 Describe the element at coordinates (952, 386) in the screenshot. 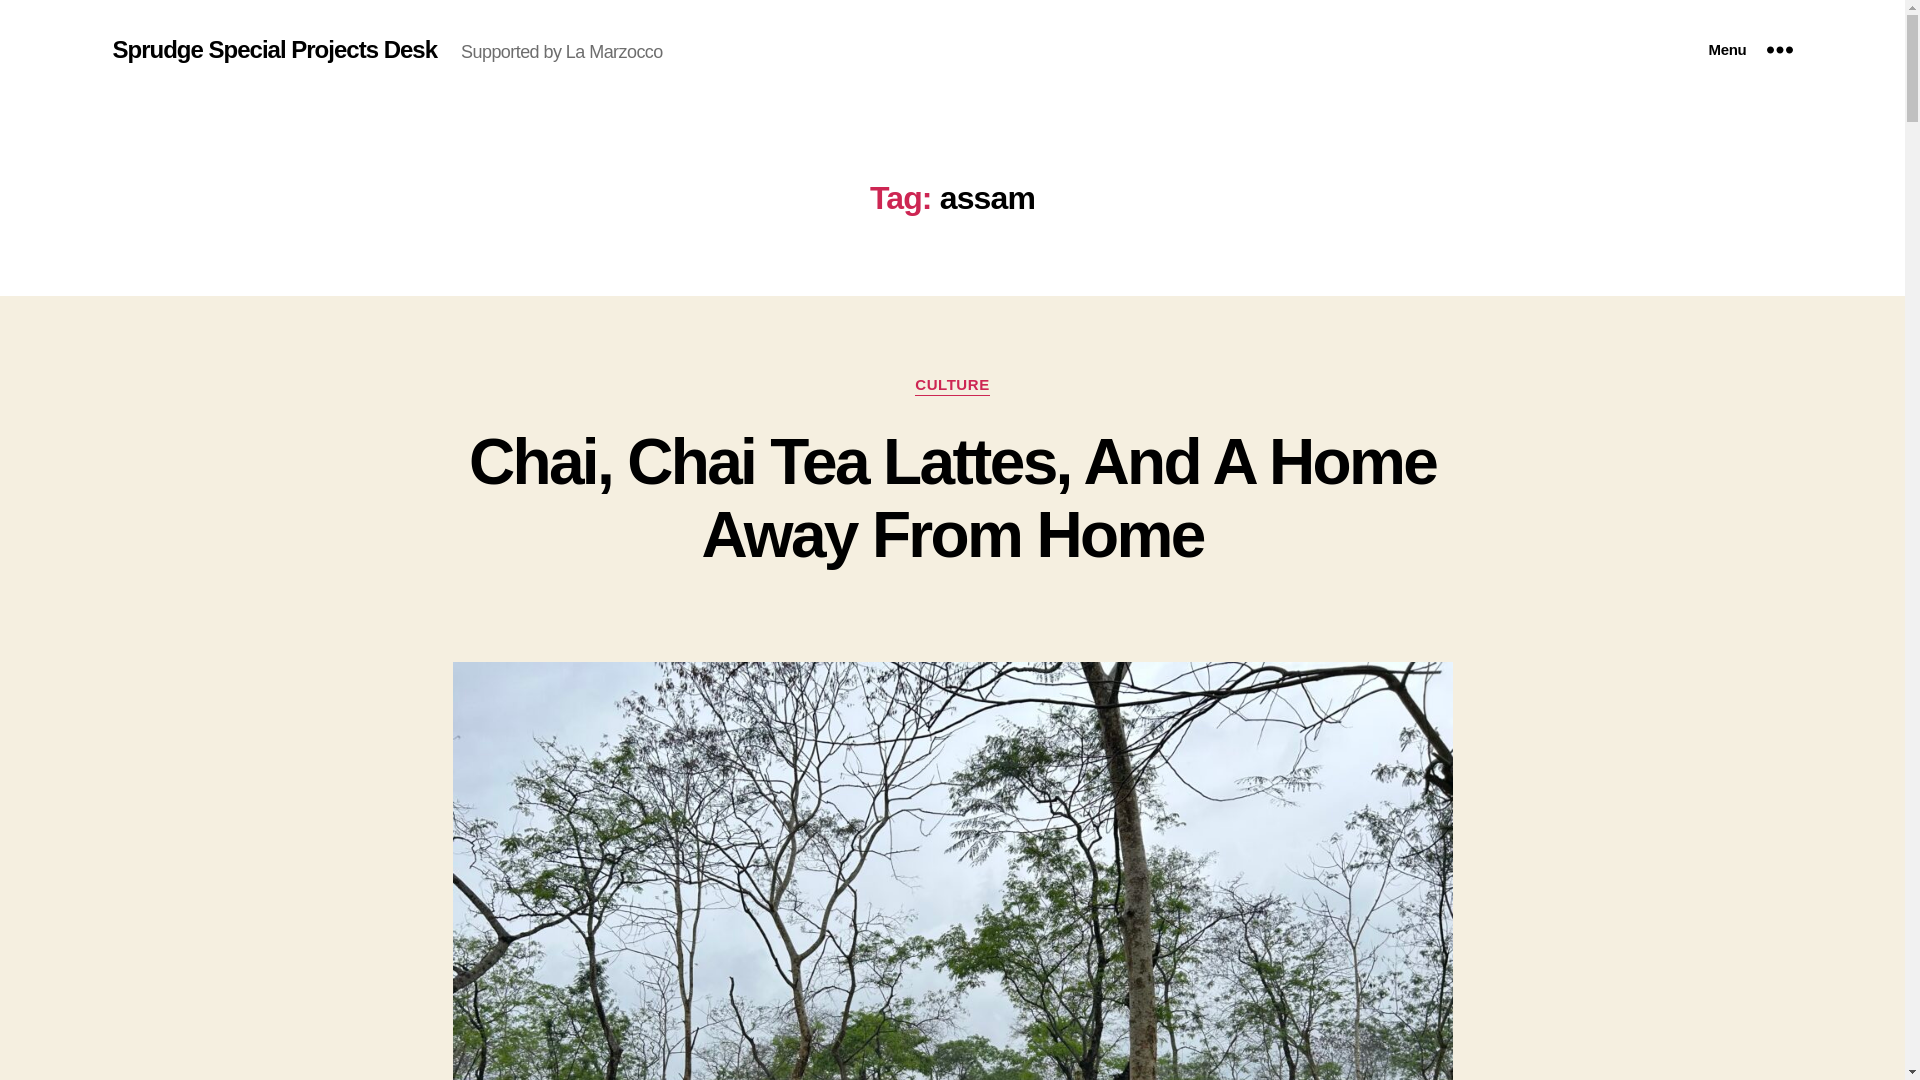

I see `CULTURE` at that location.